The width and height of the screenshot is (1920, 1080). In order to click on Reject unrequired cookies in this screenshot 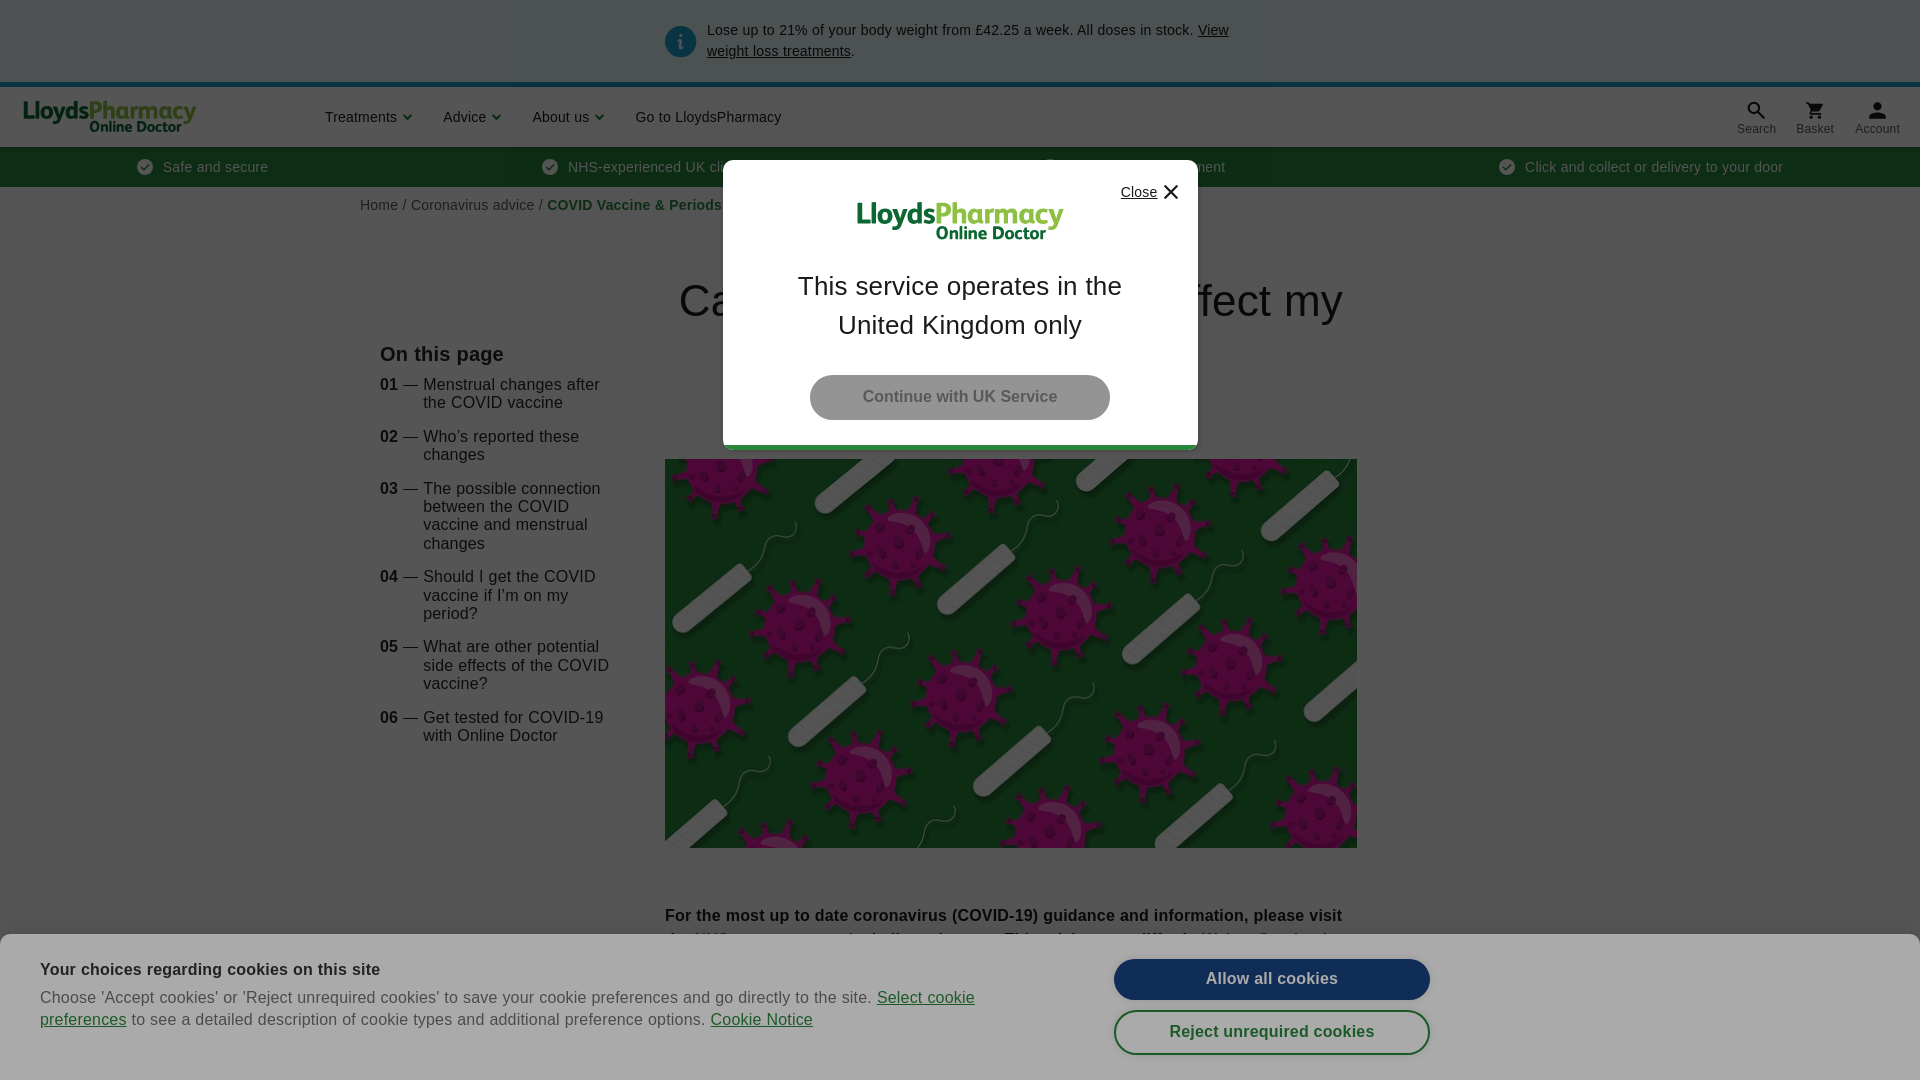, I will do `click(1272, 1070)`.